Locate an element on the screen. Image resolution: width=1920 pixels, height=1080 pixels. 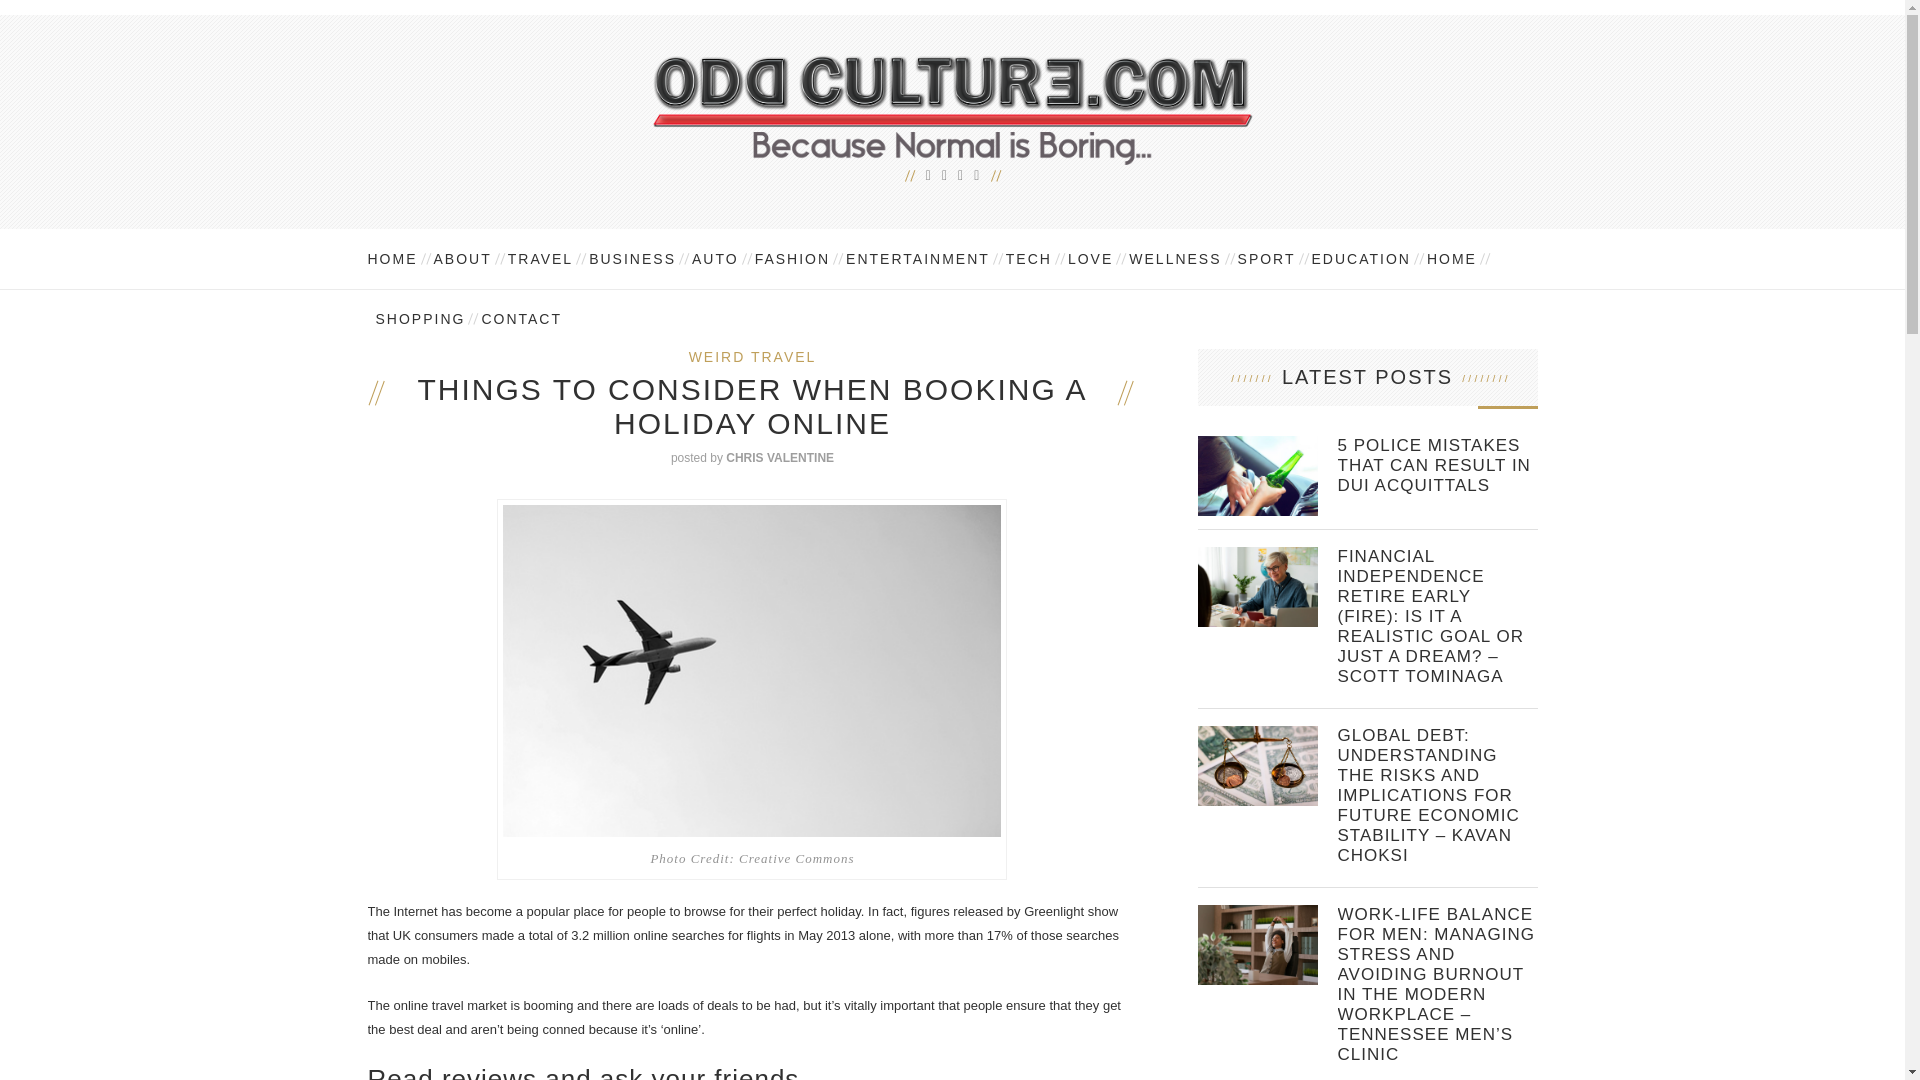
SHOPPING is located at coordinates (421, 318).